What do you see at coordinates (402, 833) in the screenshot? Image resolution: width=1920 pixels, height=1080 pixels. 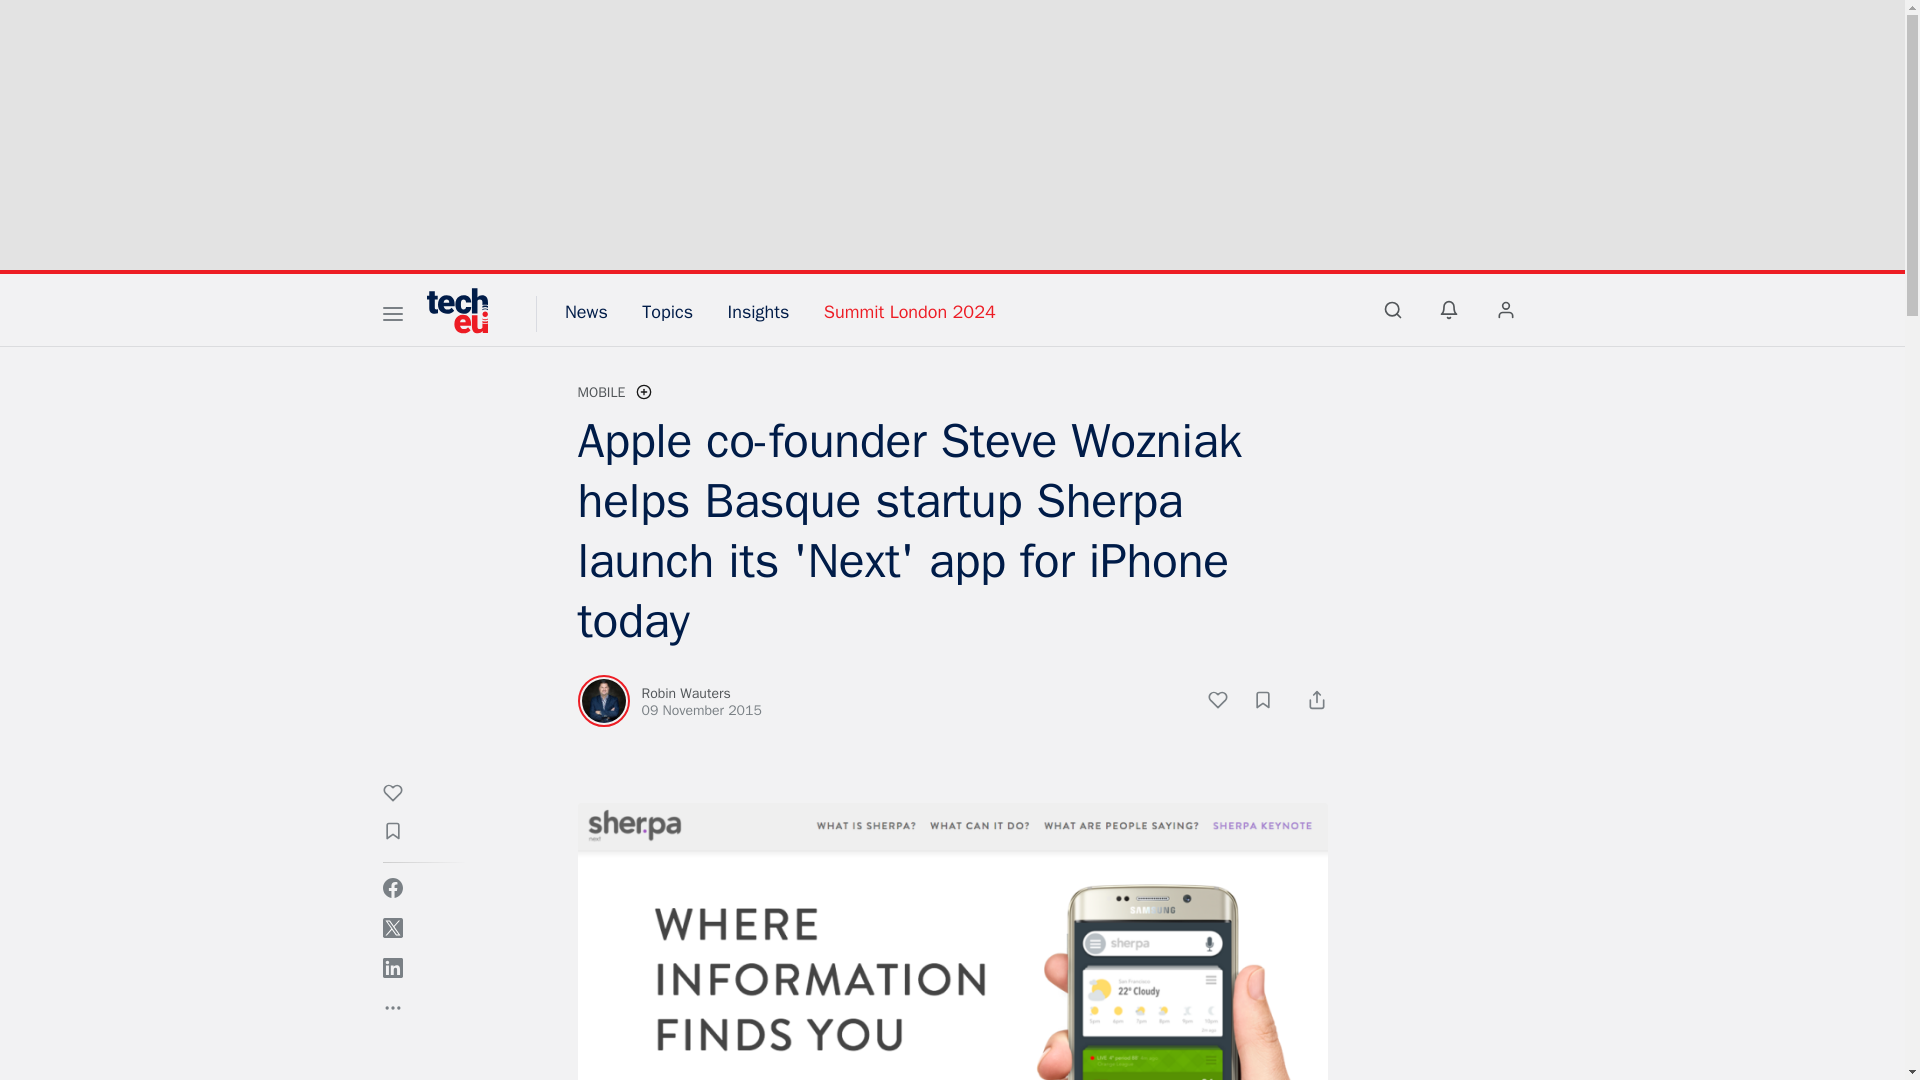 I see `Add to collection` at bounding box center [402, 833].